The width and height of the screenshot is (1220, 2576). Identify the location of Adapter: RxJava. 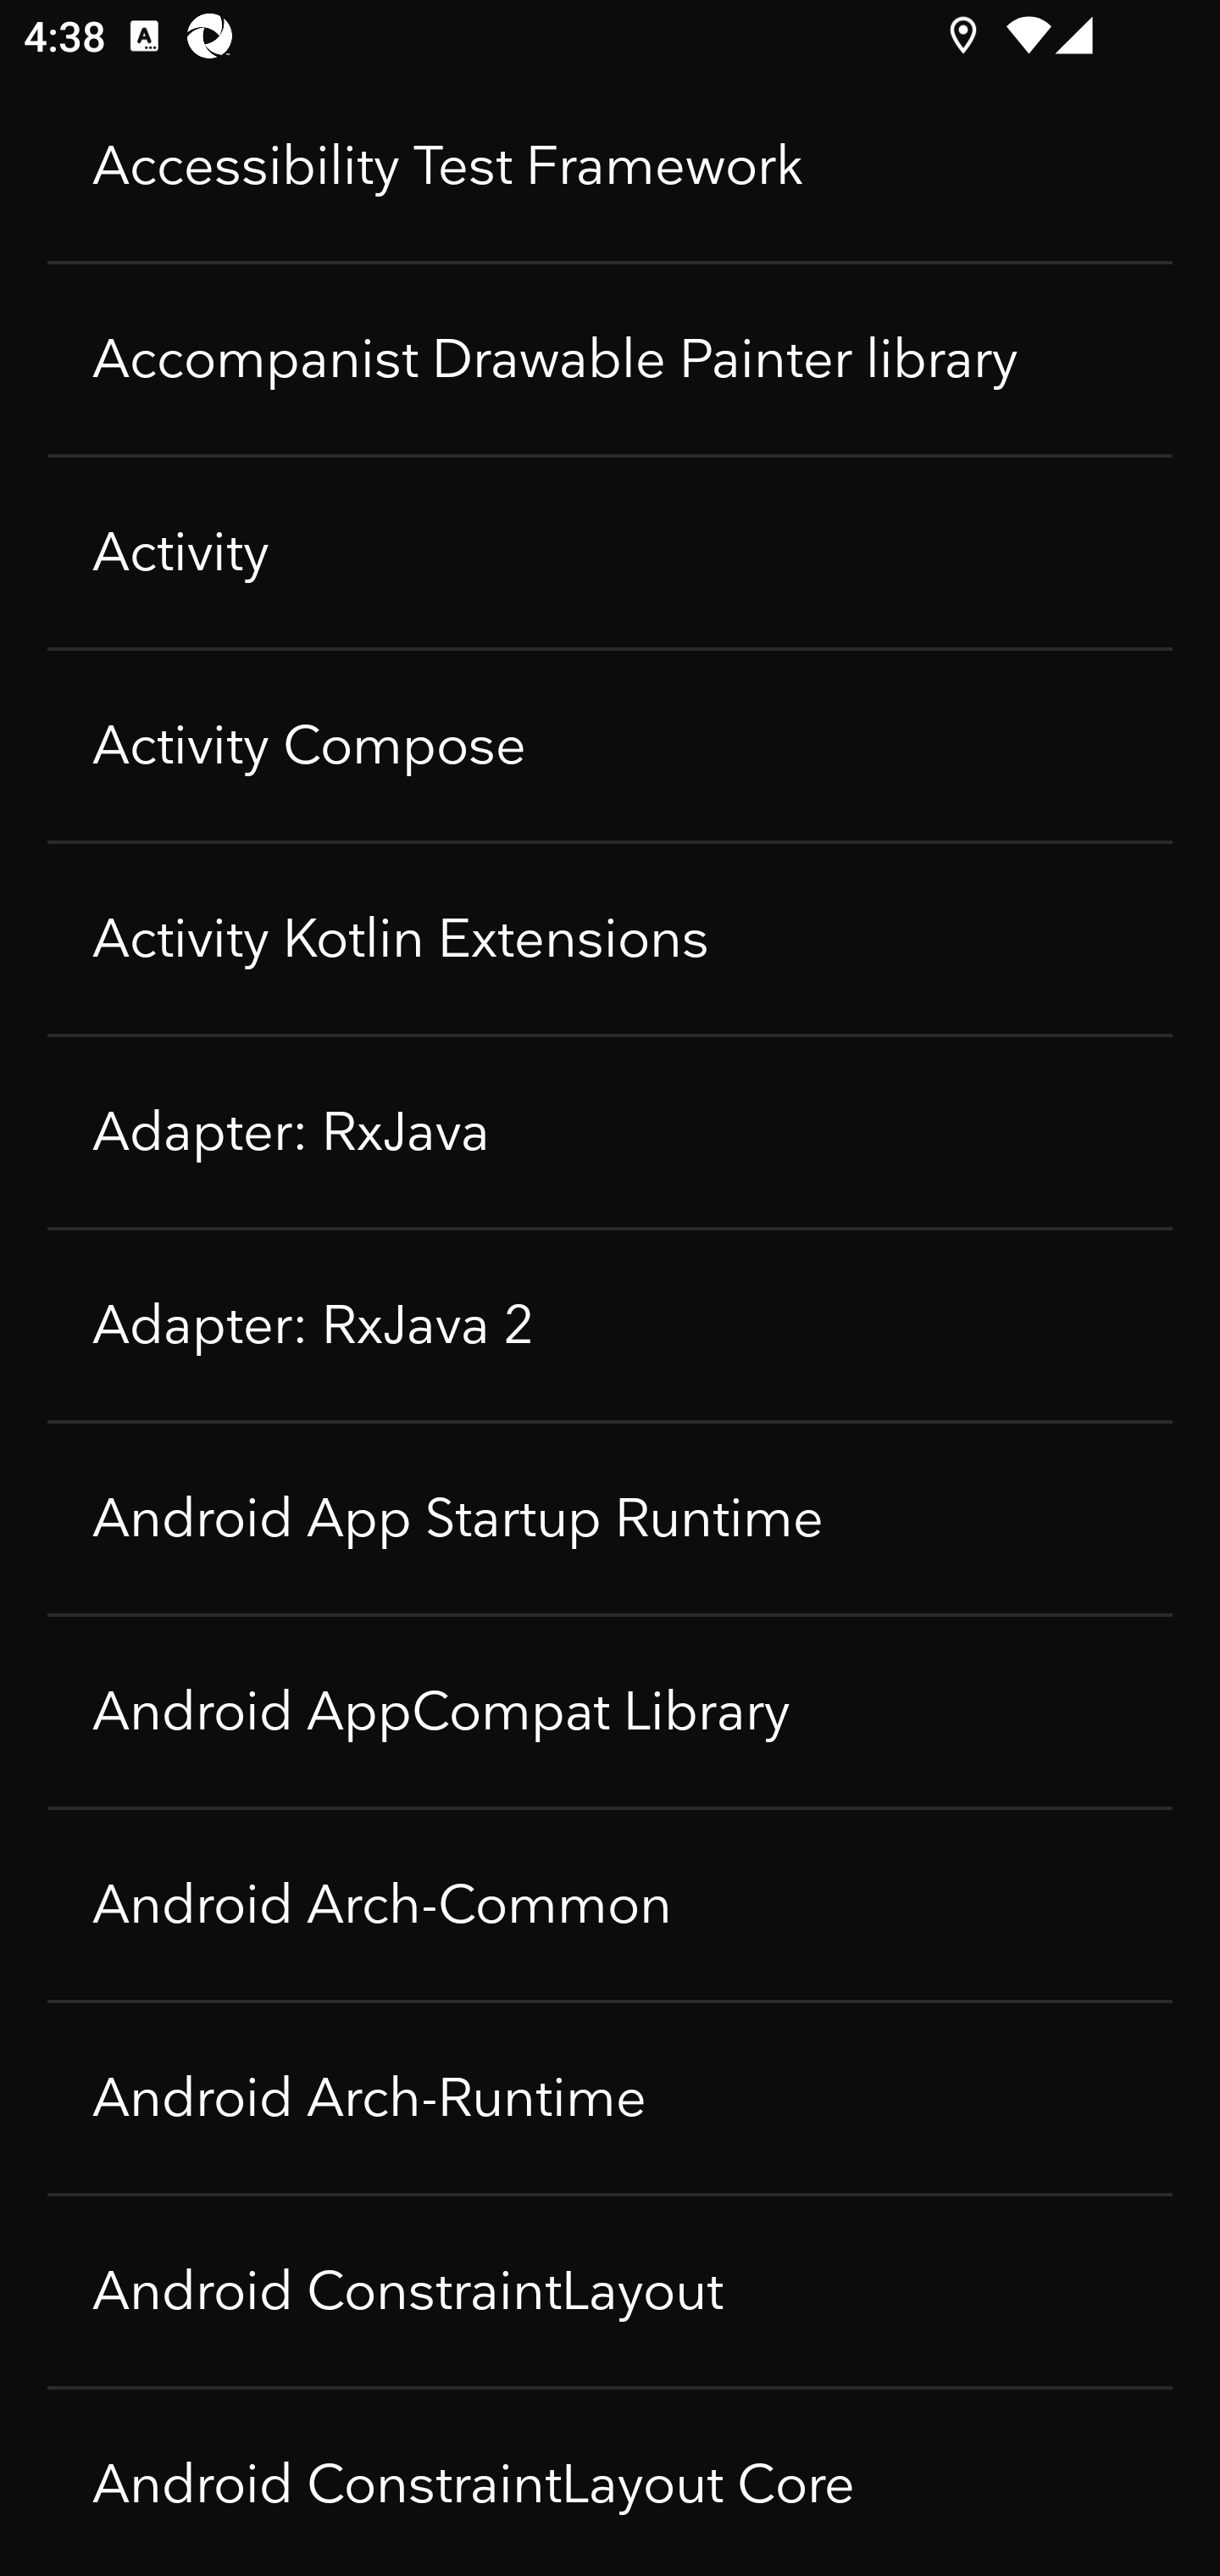
(610, 1132).